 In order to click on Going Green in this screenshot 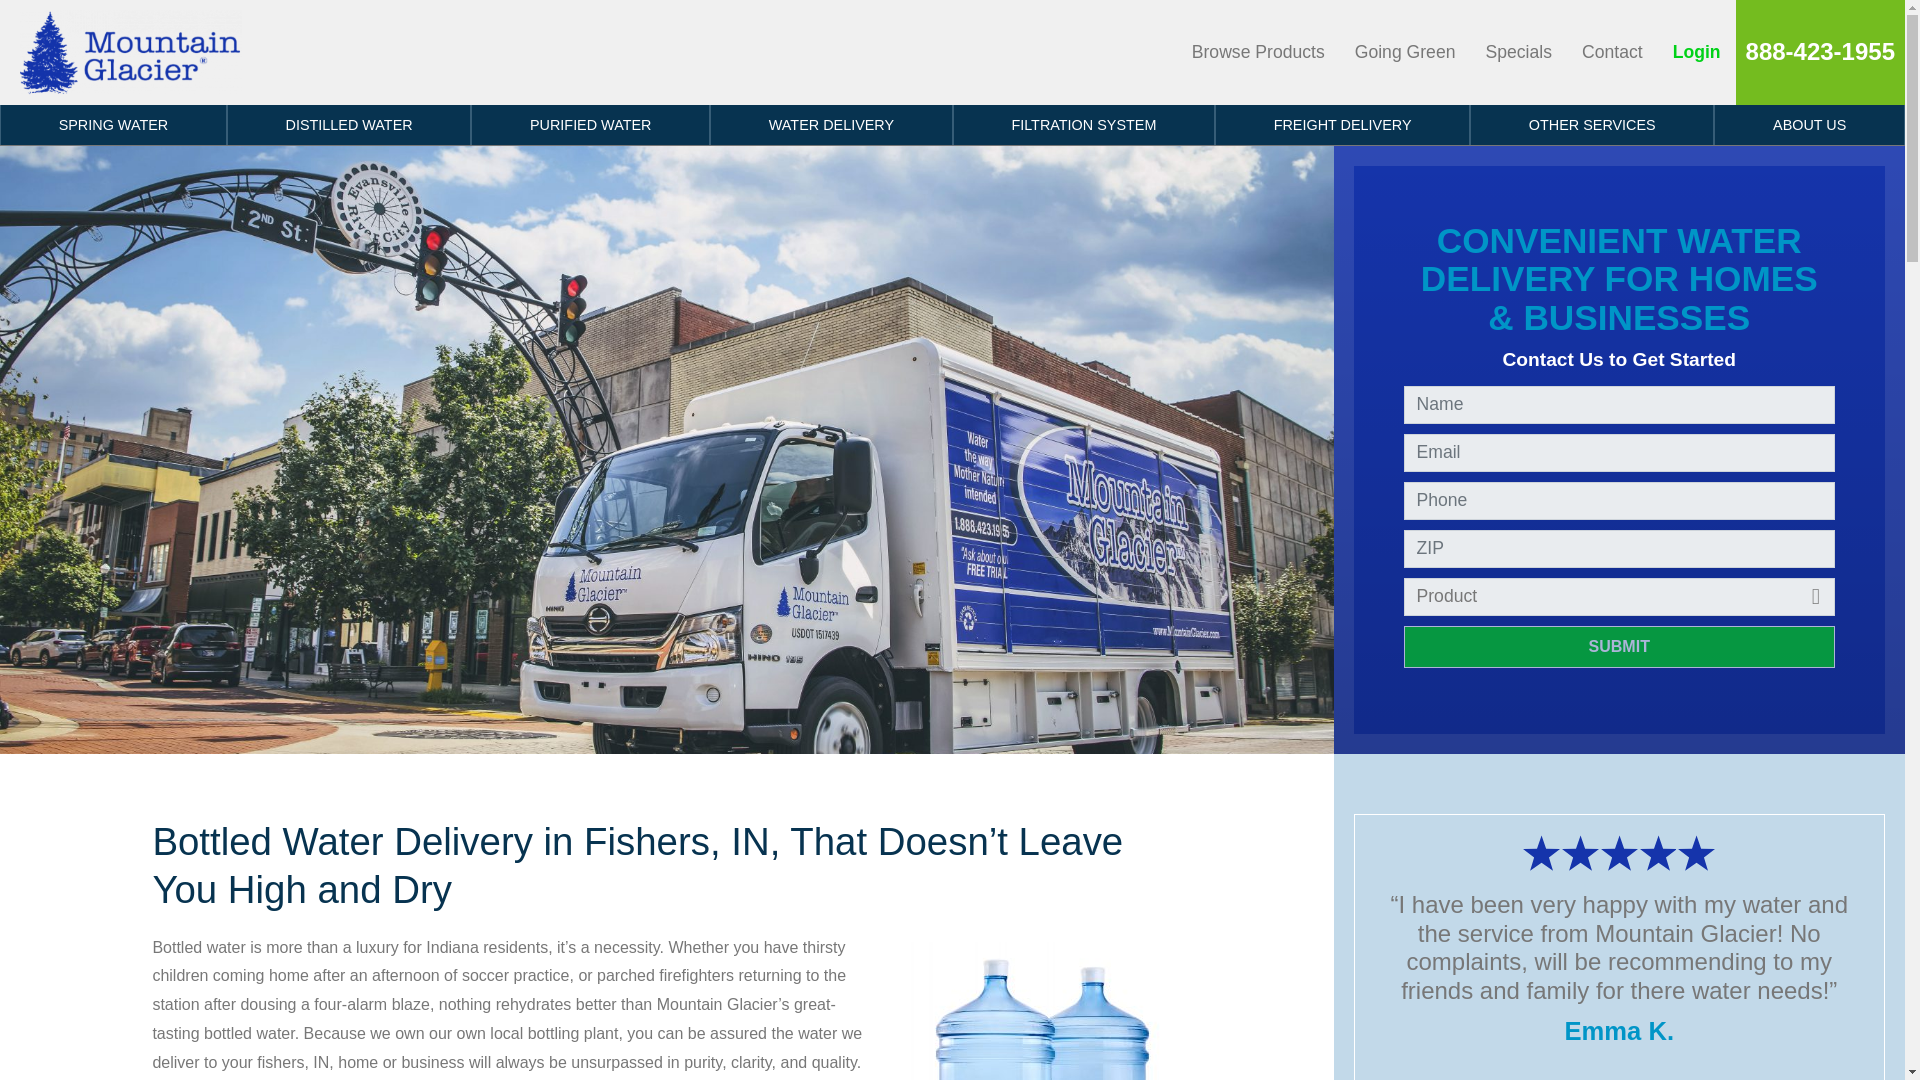, I will do `click(1405, 52)`.